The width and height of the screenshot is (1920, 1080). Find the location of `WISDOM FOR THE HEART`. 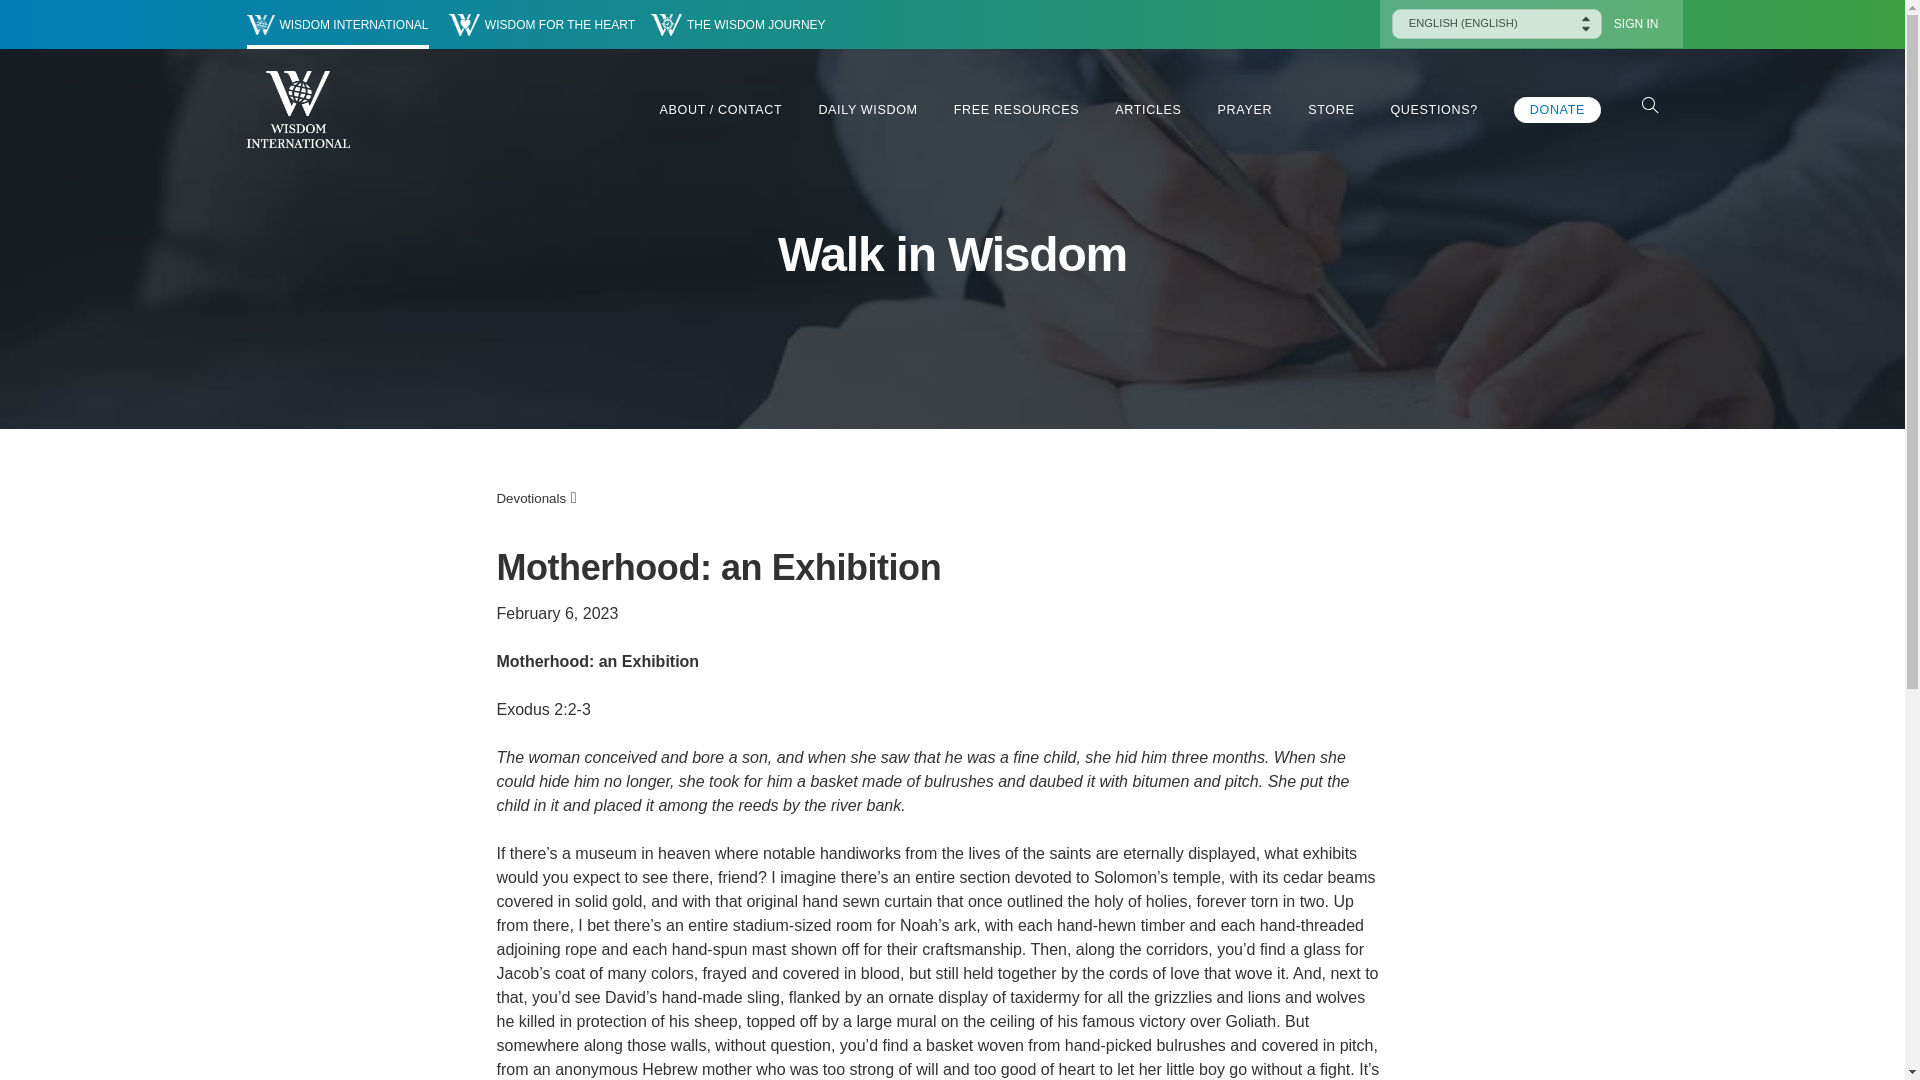

WISDOM FOR THE HEART is located at coordinates (542, 24).